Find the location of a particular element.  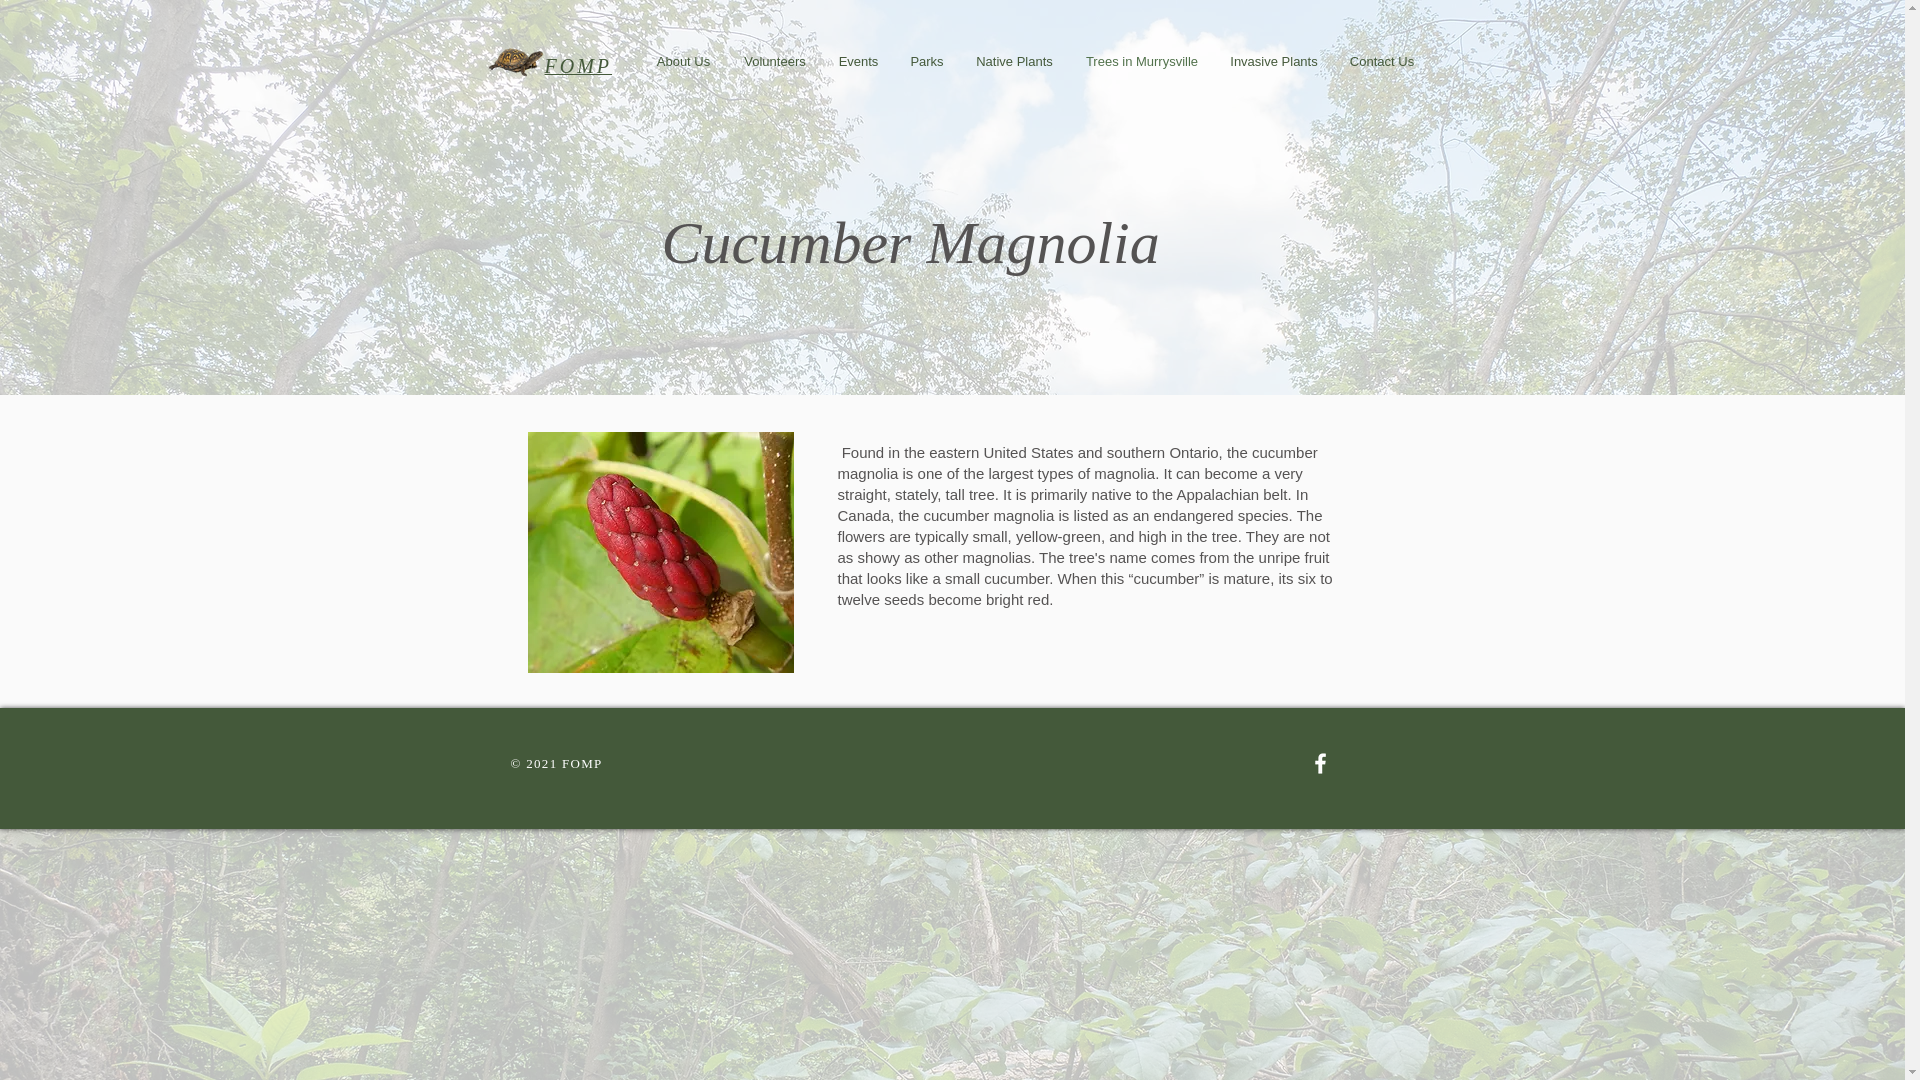

FOMP is located at coordinates (578, 66).